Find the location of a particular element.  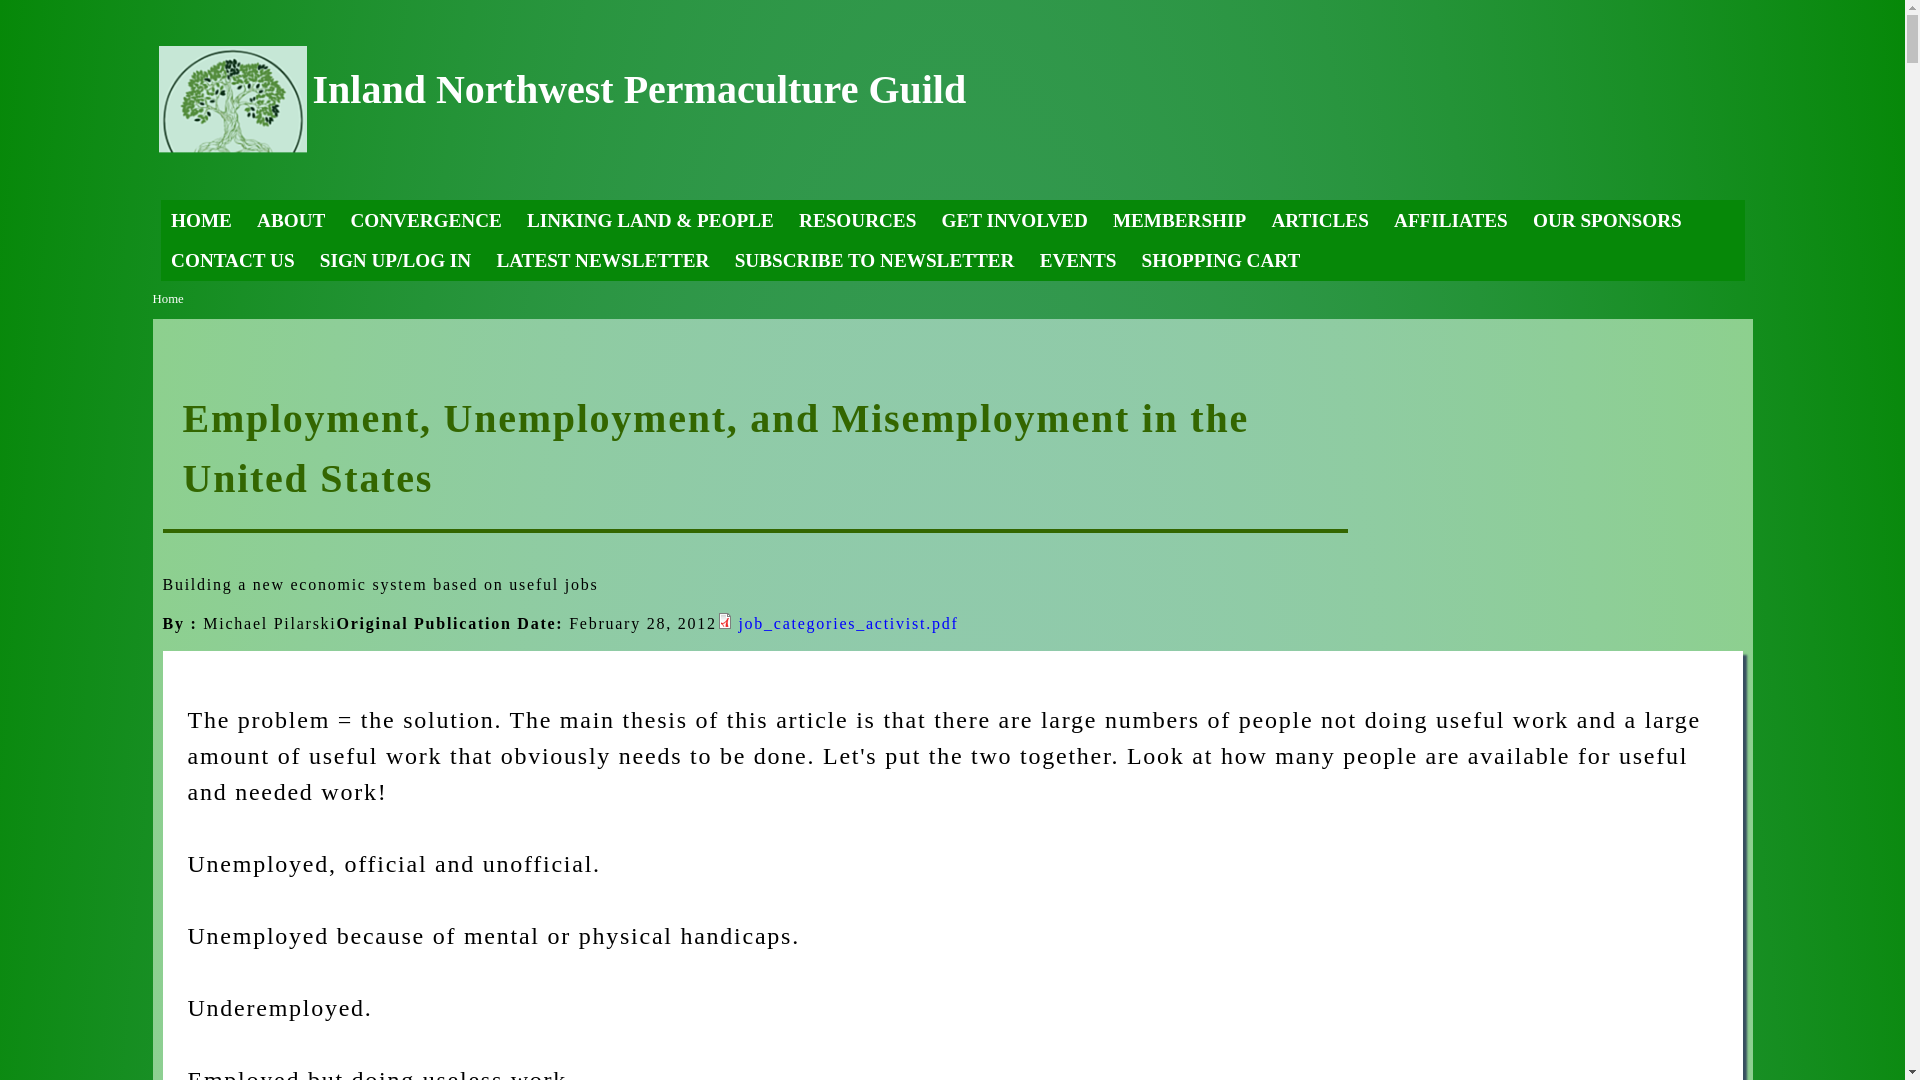

Inland Northwest Permaculture Guild is located at coordinates (638, 89).